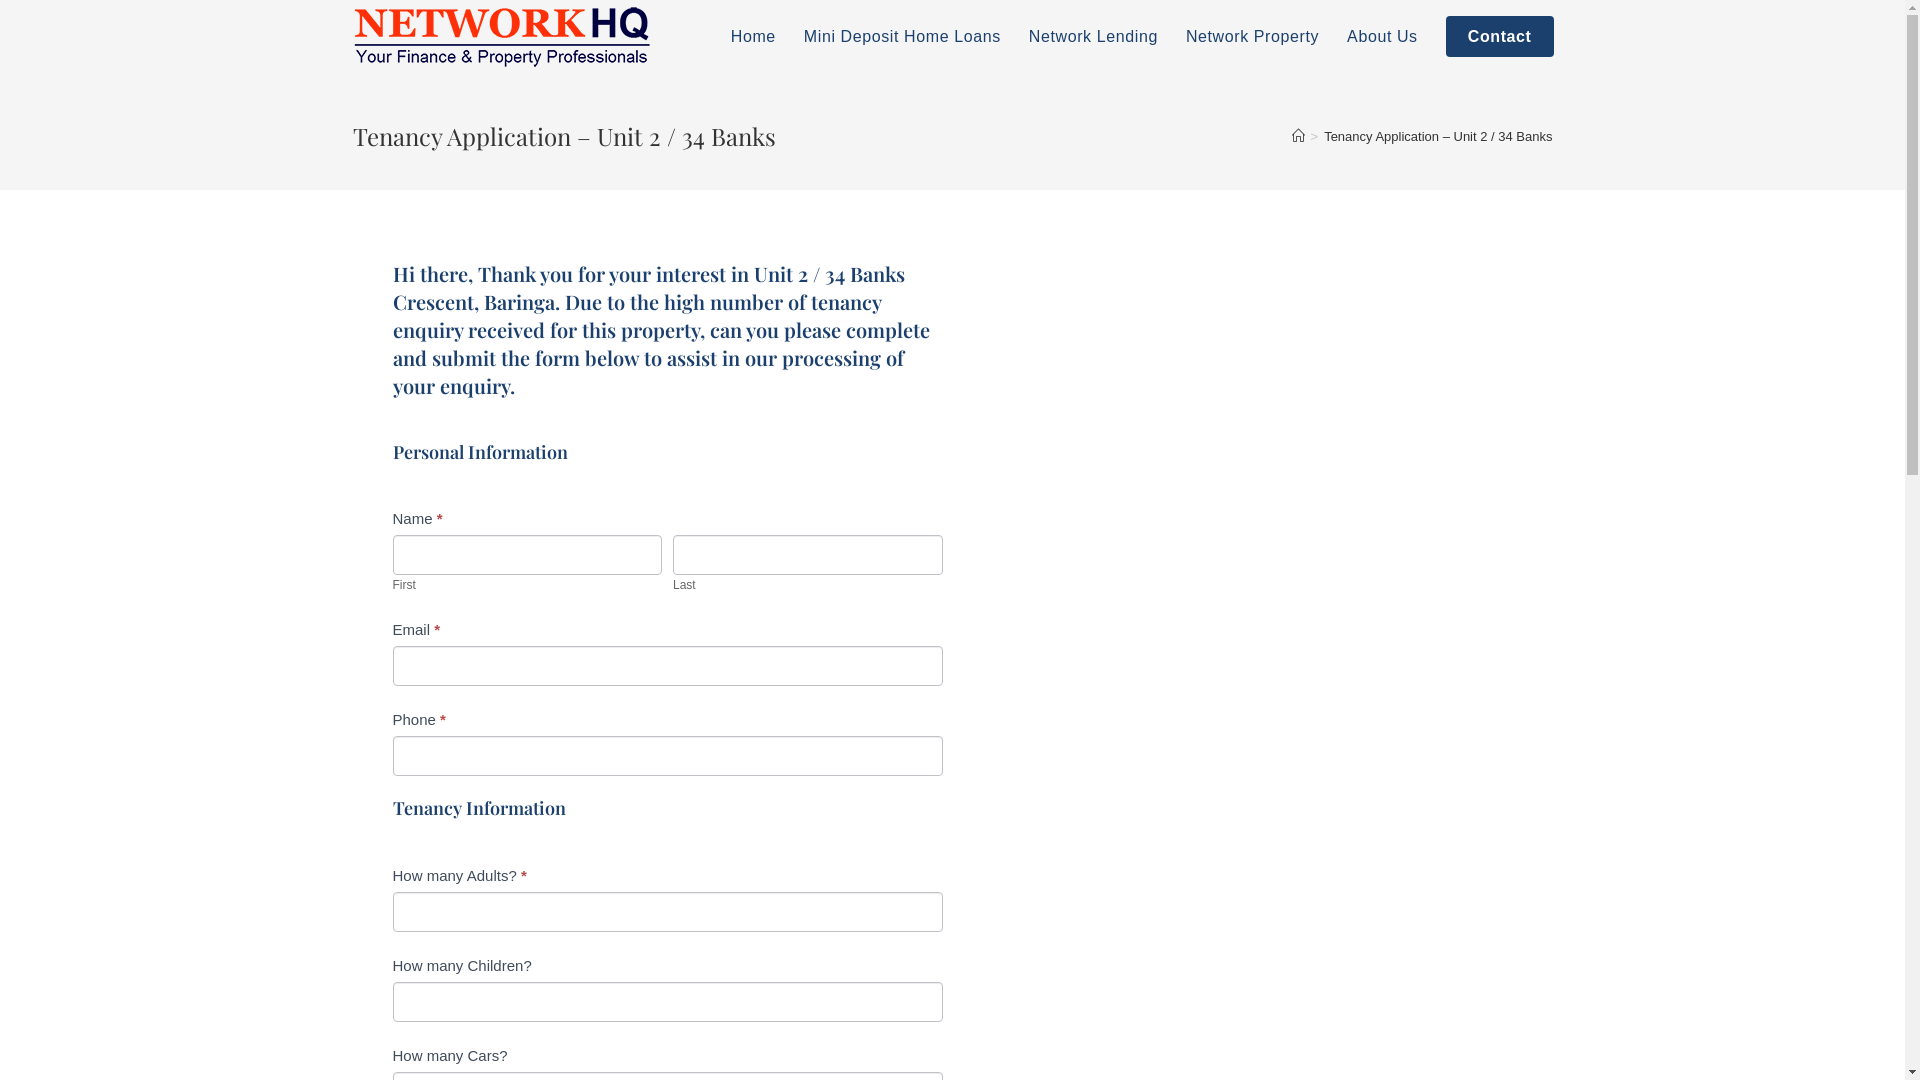 This screenshot has width=1920, height=1080. What do you see at coordinates (1500, 37) in the screenshot?
I see `Contact` at bounding box center [1500, 37].